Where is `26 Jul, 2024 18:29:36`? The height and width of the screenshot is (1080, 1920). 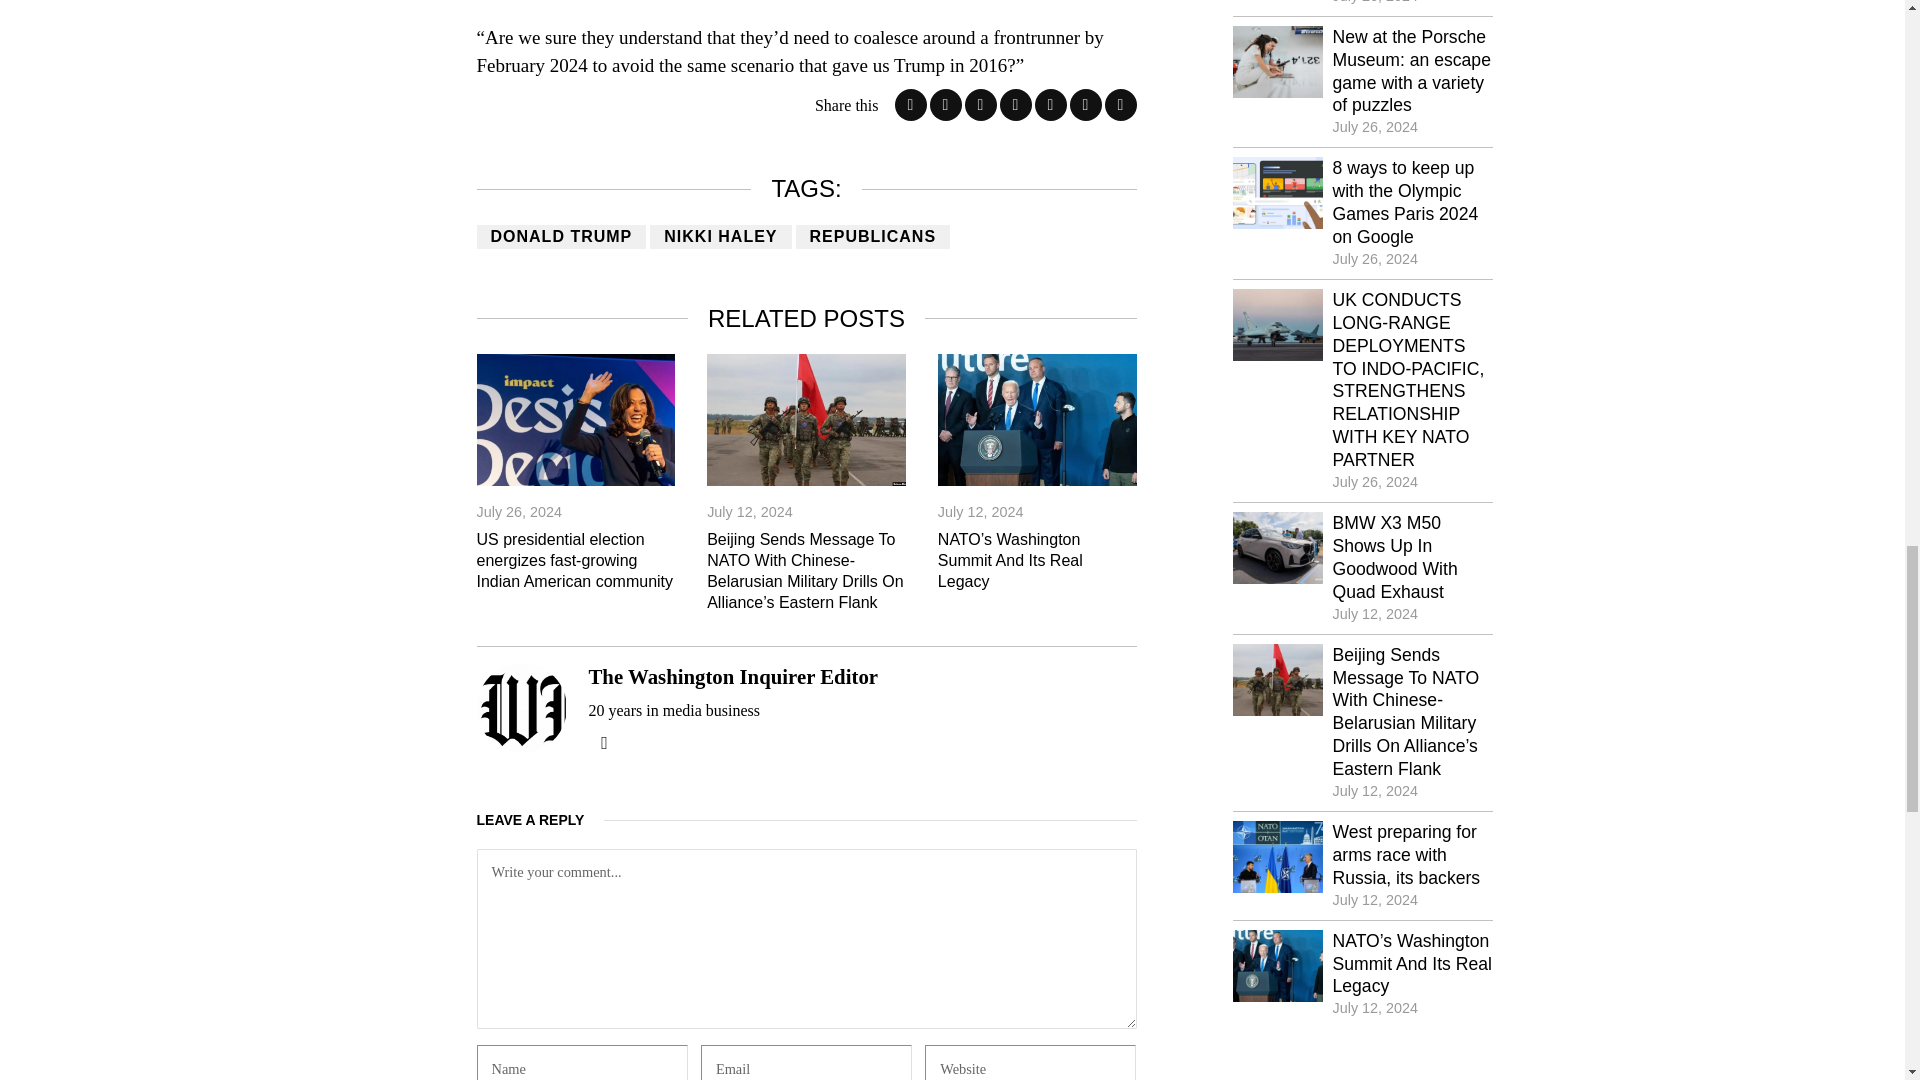 26 Jul, 2024 18:29:36 is located at coordinates (519, 512).